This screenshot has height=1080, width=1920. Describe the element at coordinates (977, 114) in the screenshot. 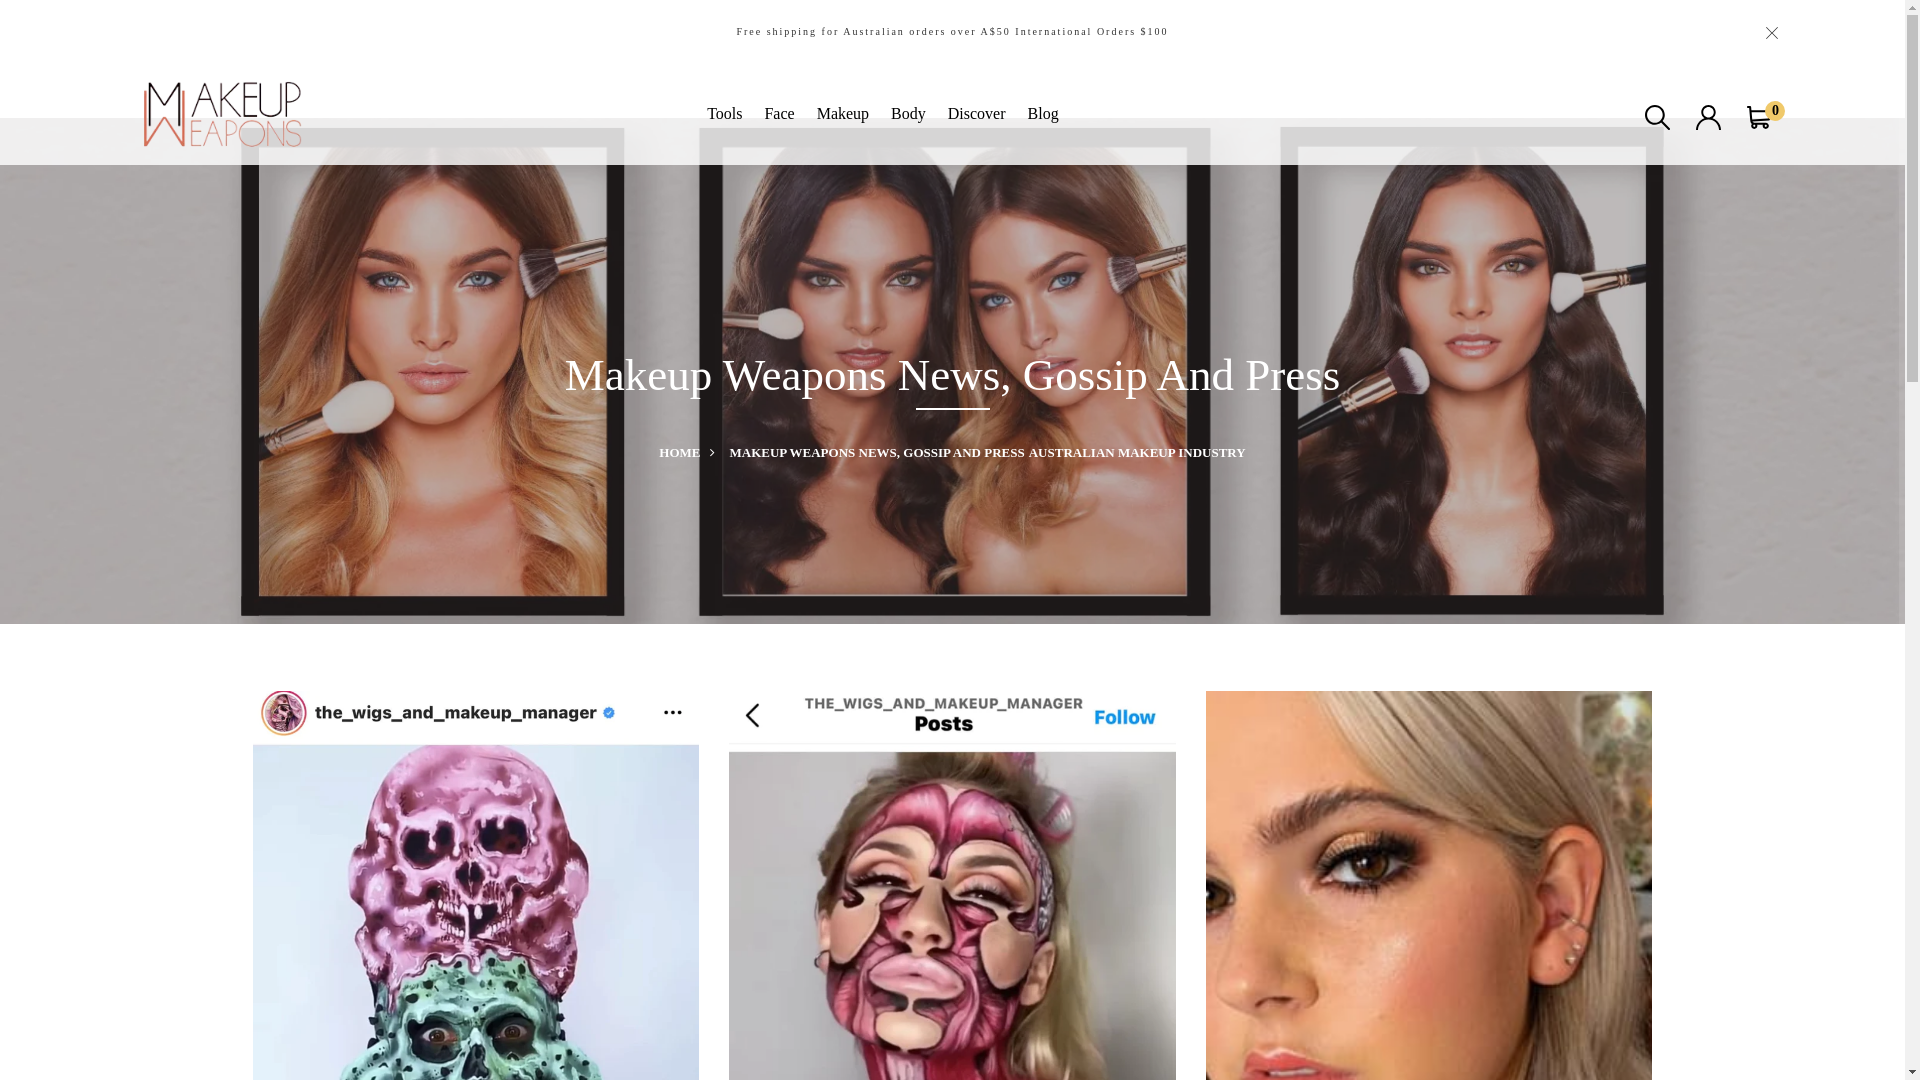

I see `Discover` at that location.